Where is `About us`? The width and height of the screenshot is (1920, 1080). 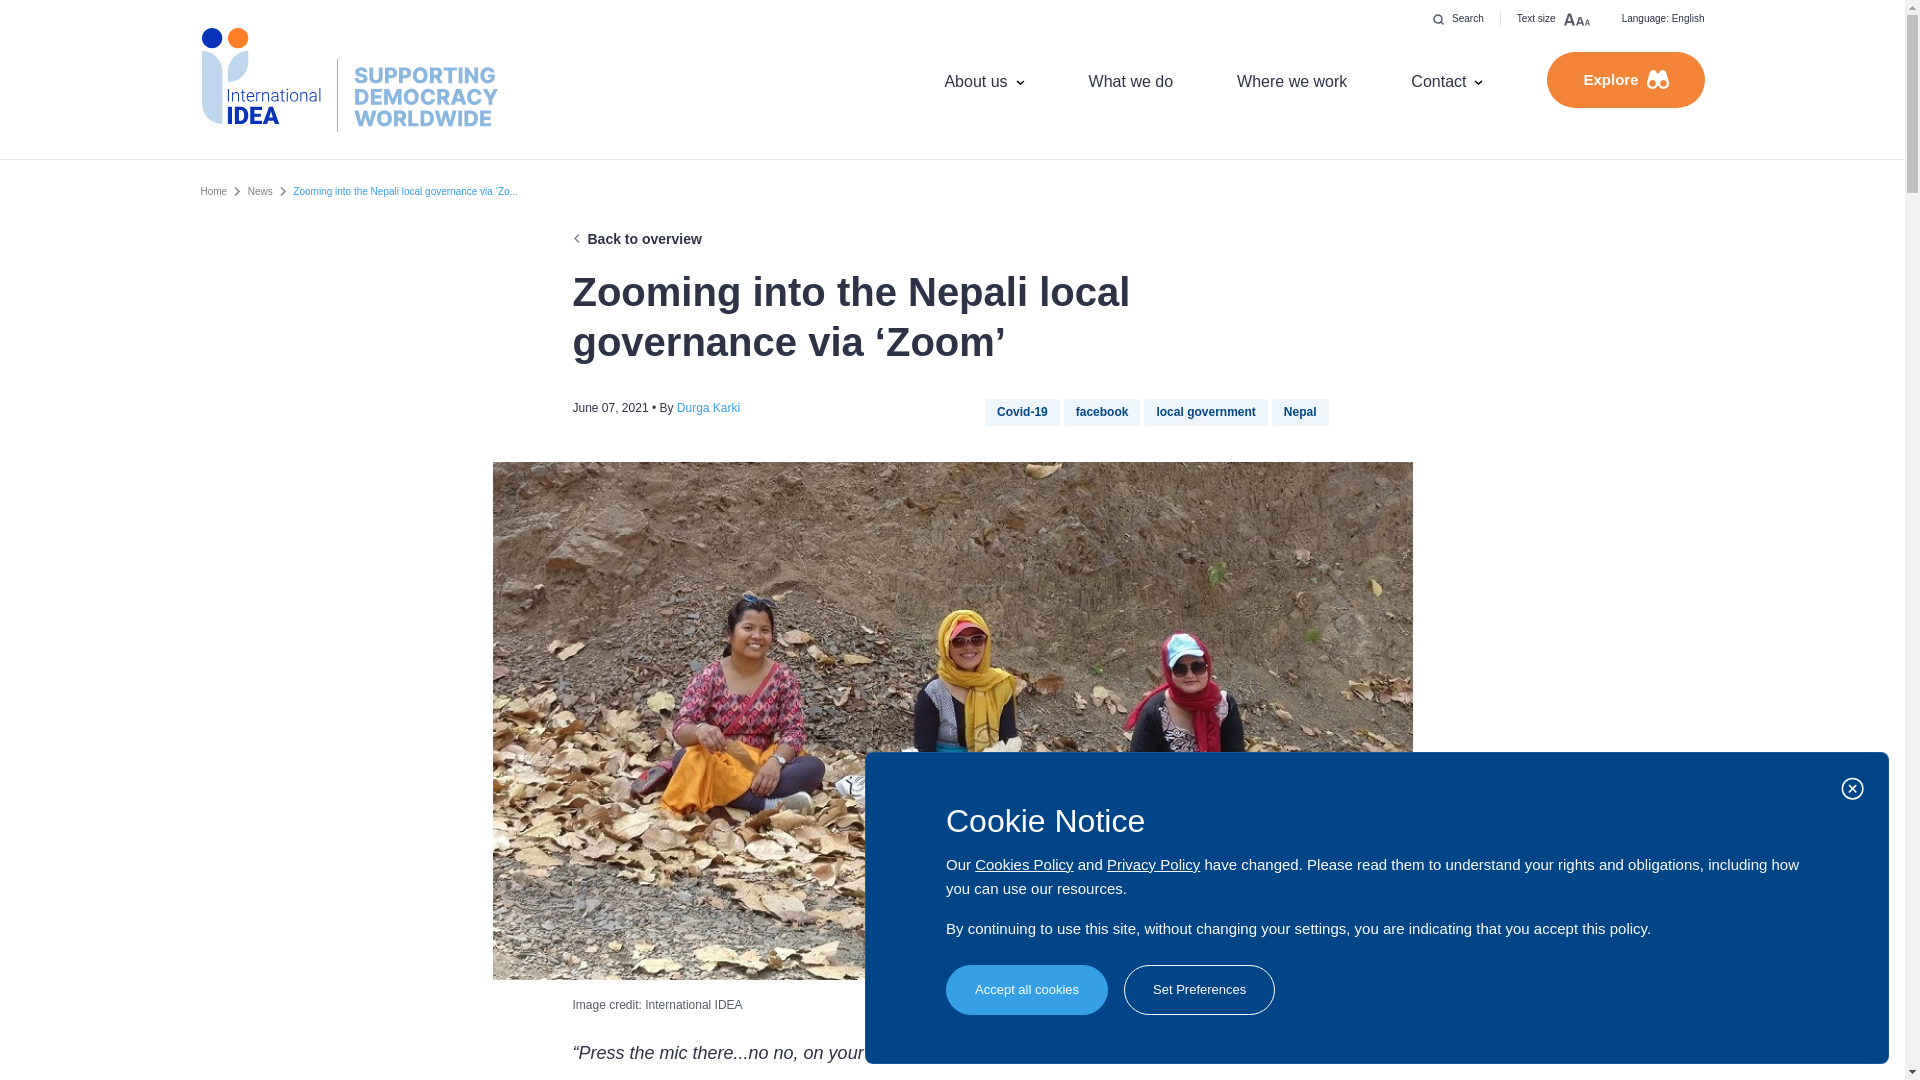
About us is located at coordinates (984, 80).